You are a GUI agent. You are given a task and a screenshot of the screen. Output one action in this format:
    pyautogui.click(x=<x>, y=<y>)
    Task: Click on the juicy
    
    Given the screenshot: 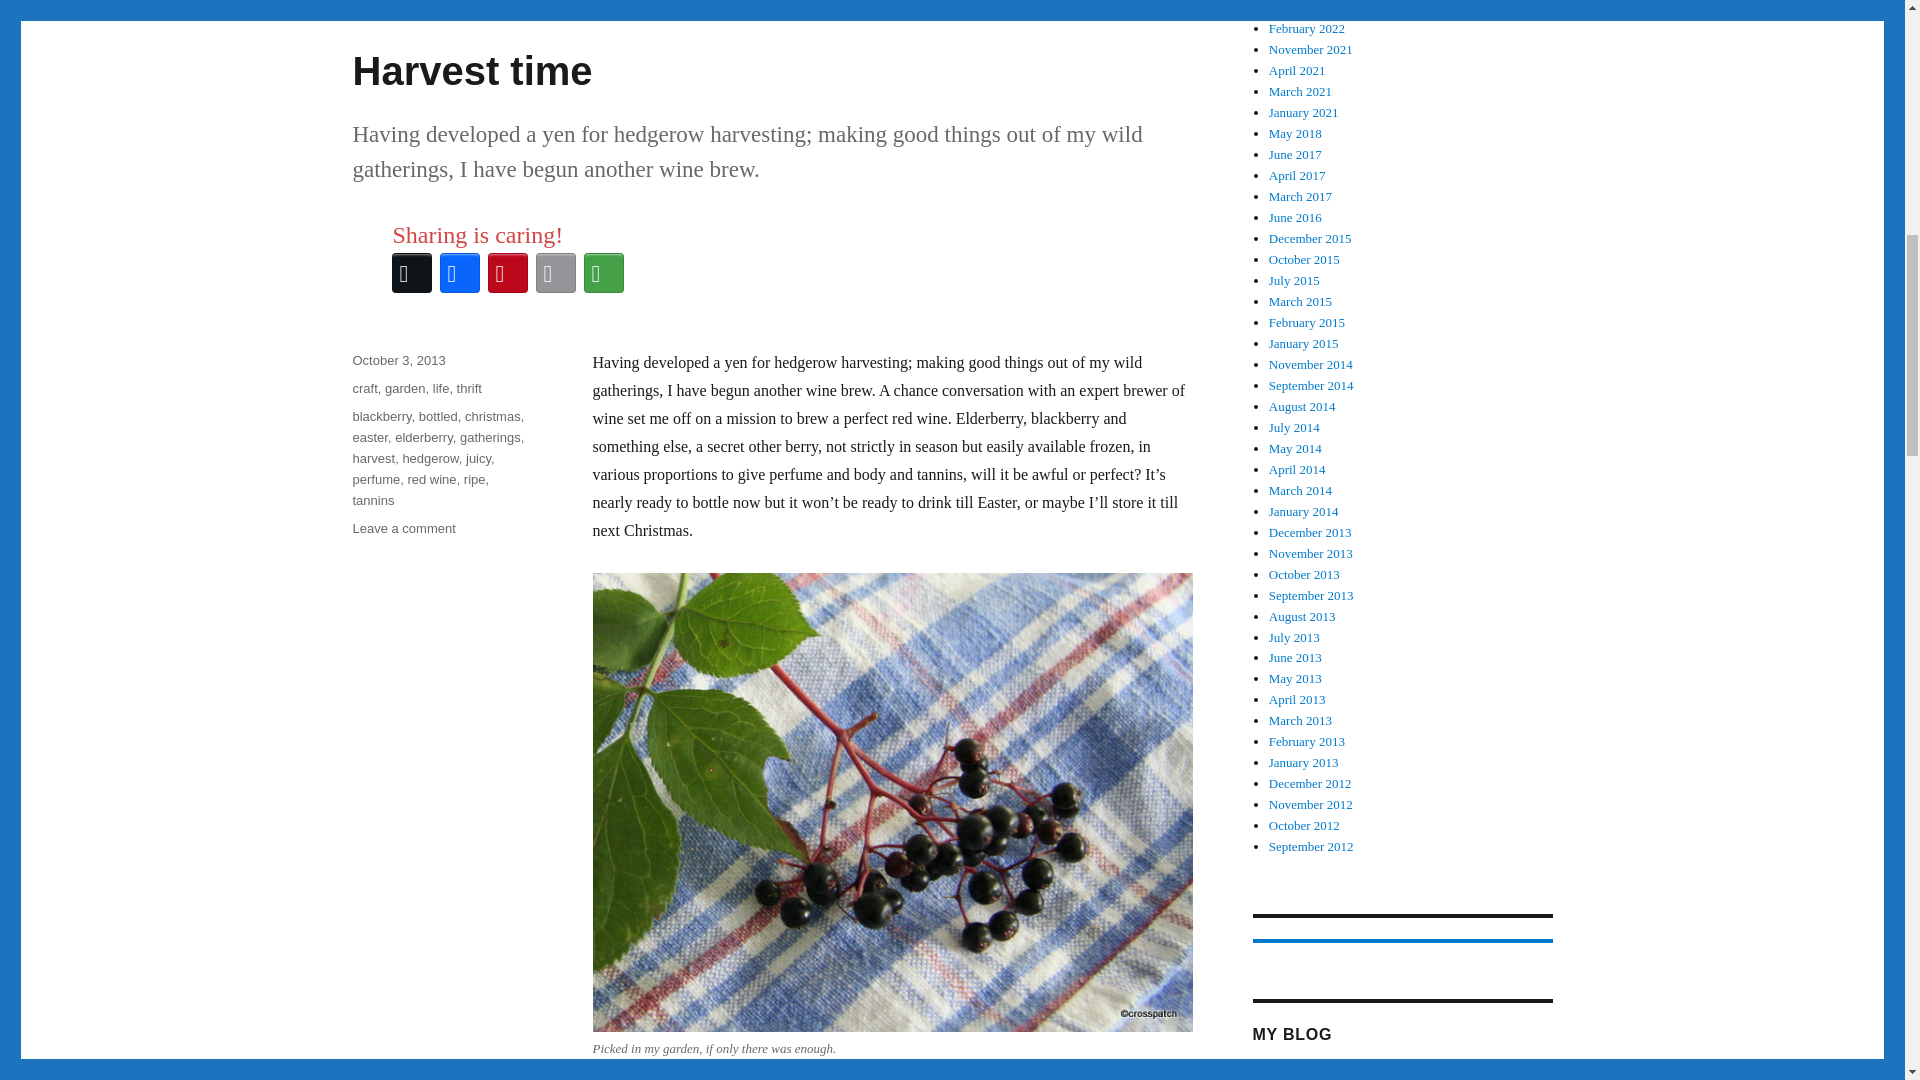 What is the action you would take?
    pyautogui.click(x=478, y=458)
    